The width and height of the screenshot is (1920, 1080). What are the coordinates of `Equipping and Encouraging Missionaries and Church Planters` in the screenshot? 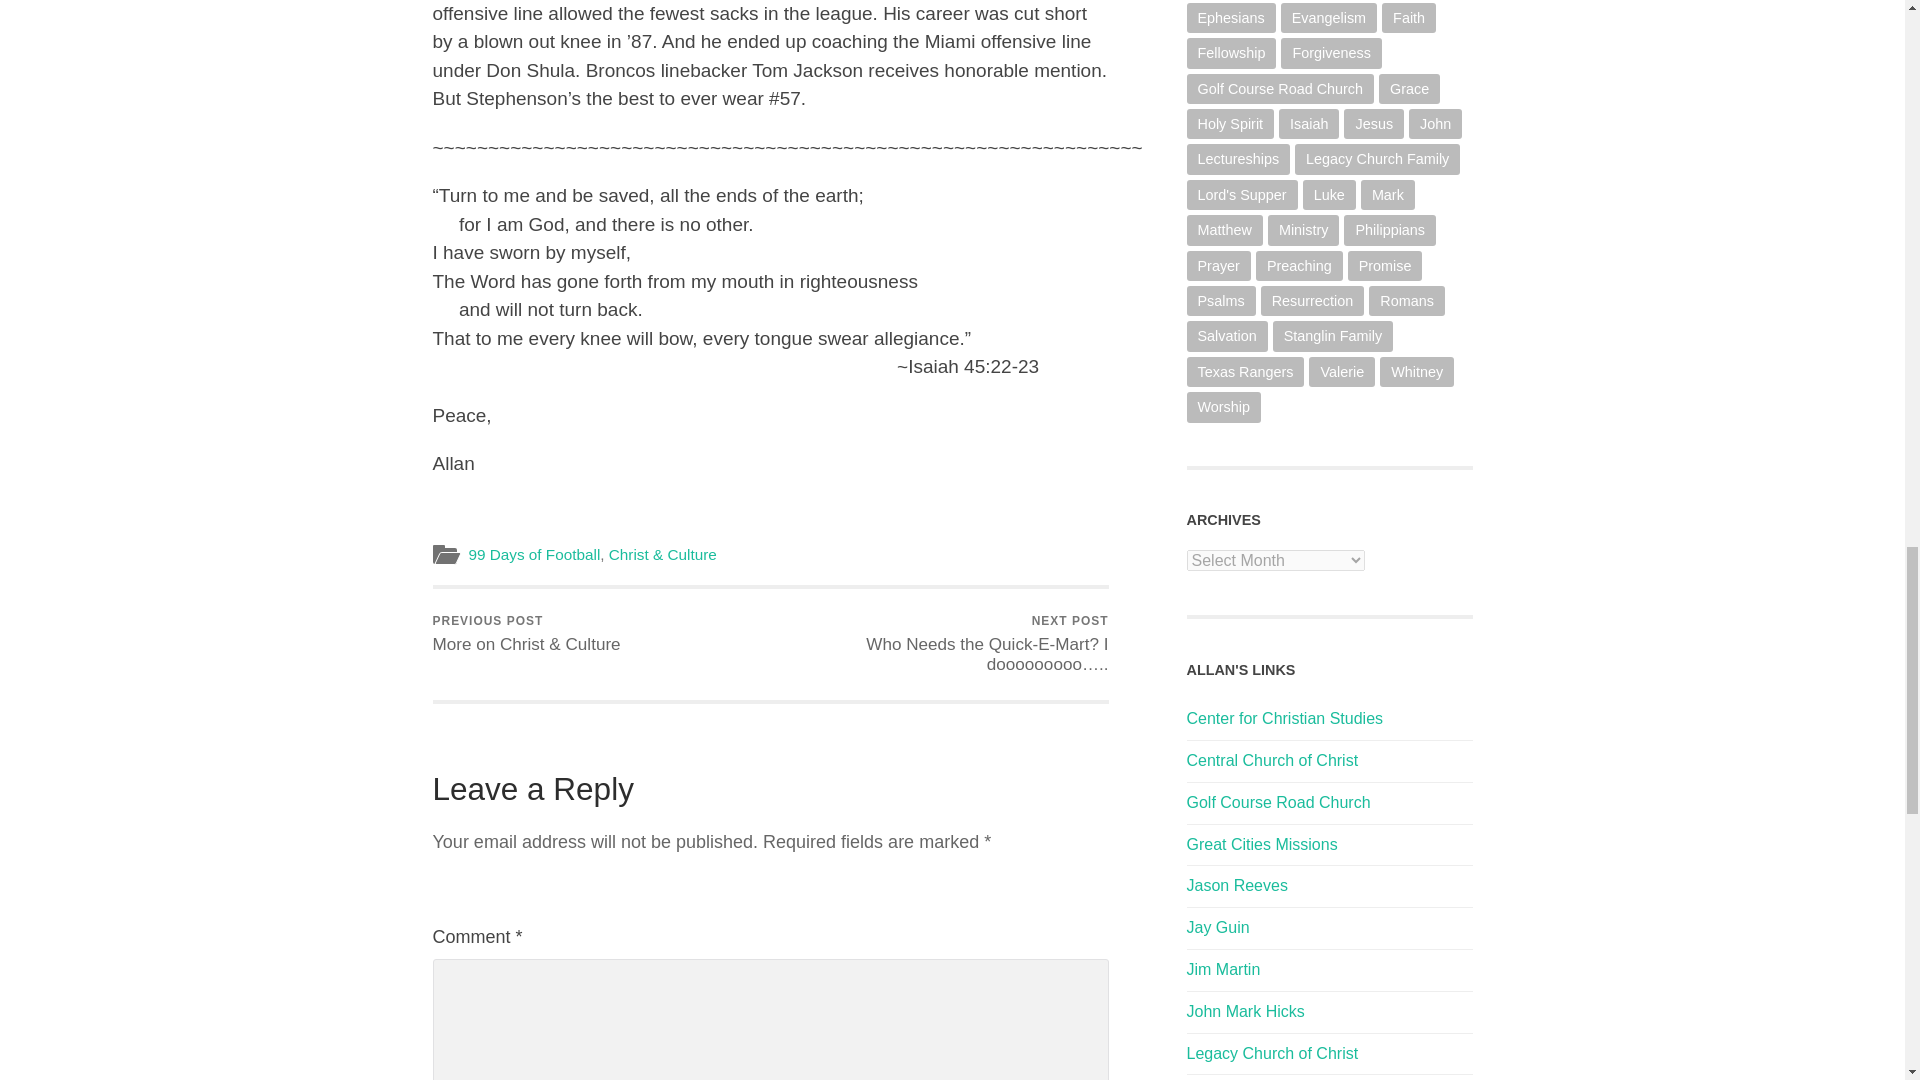 It's located at (1261, 844).